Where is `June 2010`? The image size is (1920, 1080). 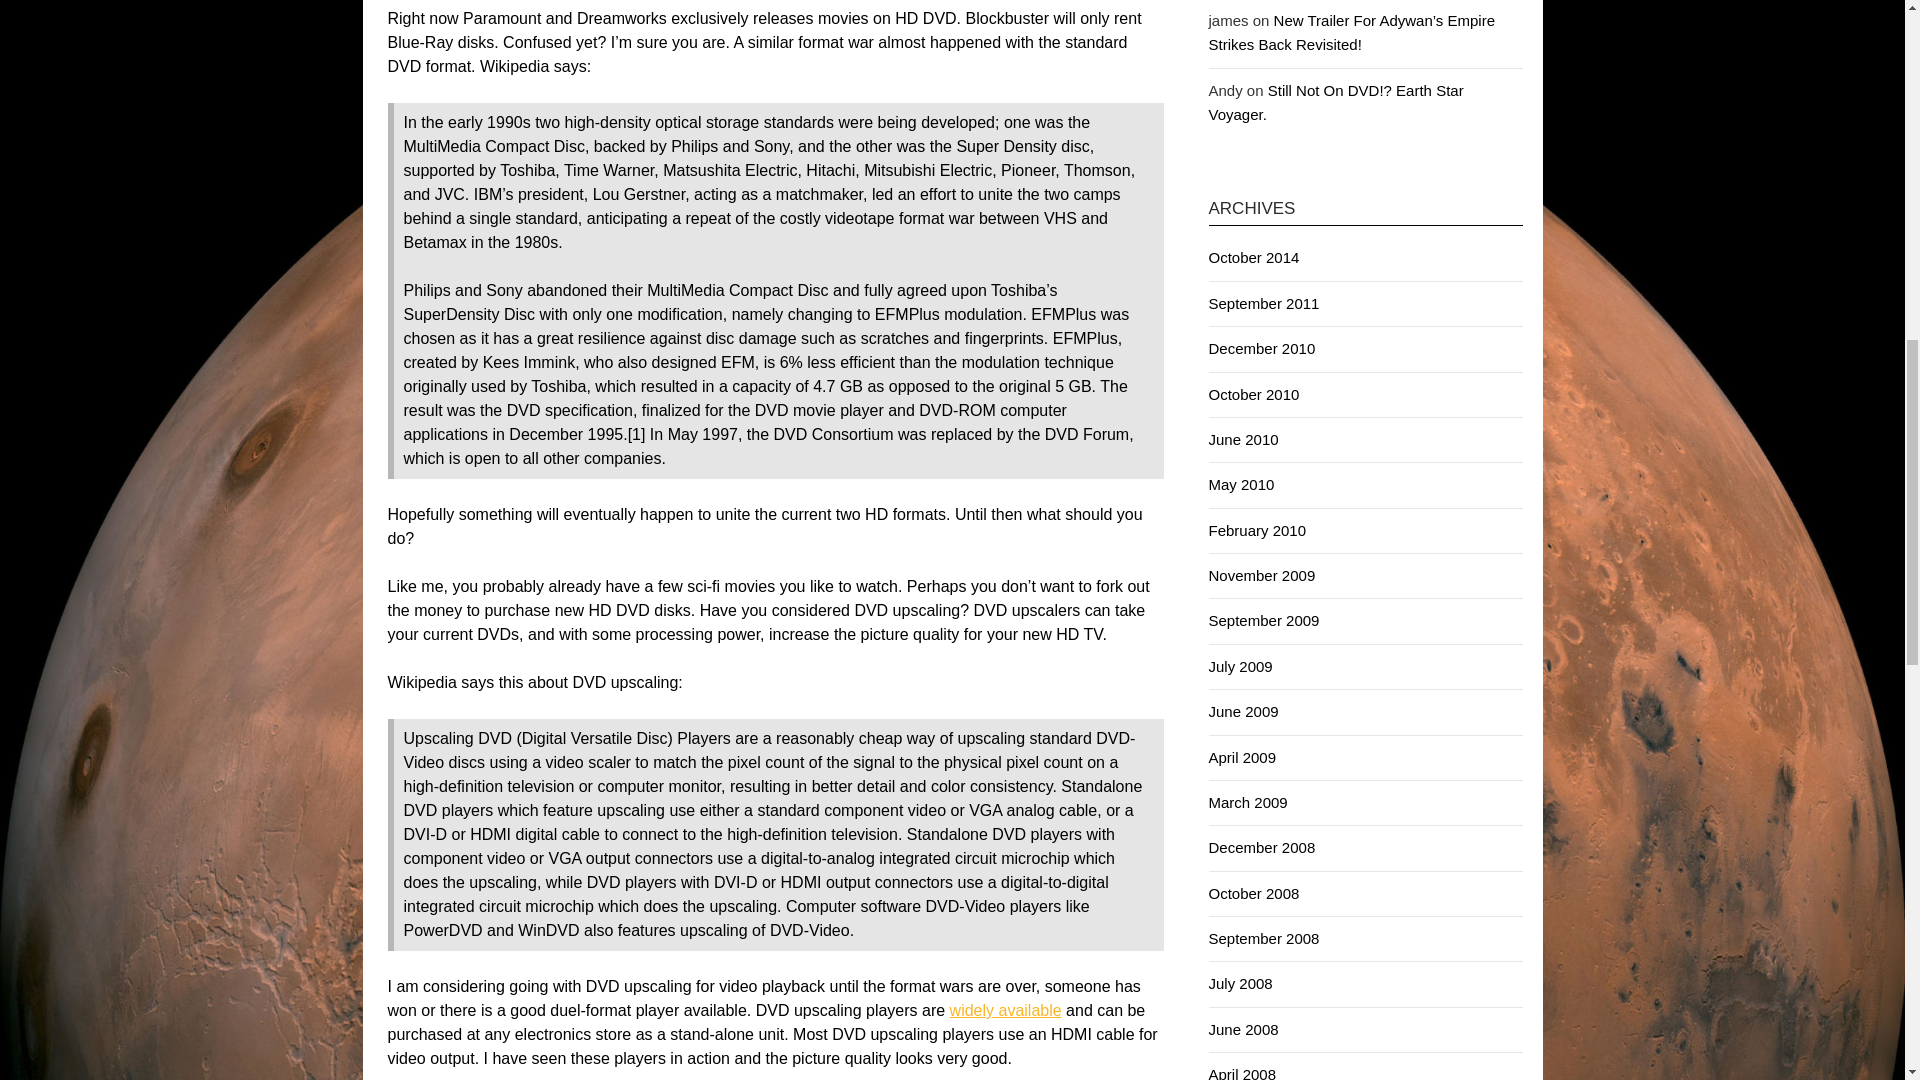
June 2010 is located at coordinates (1242, 439).